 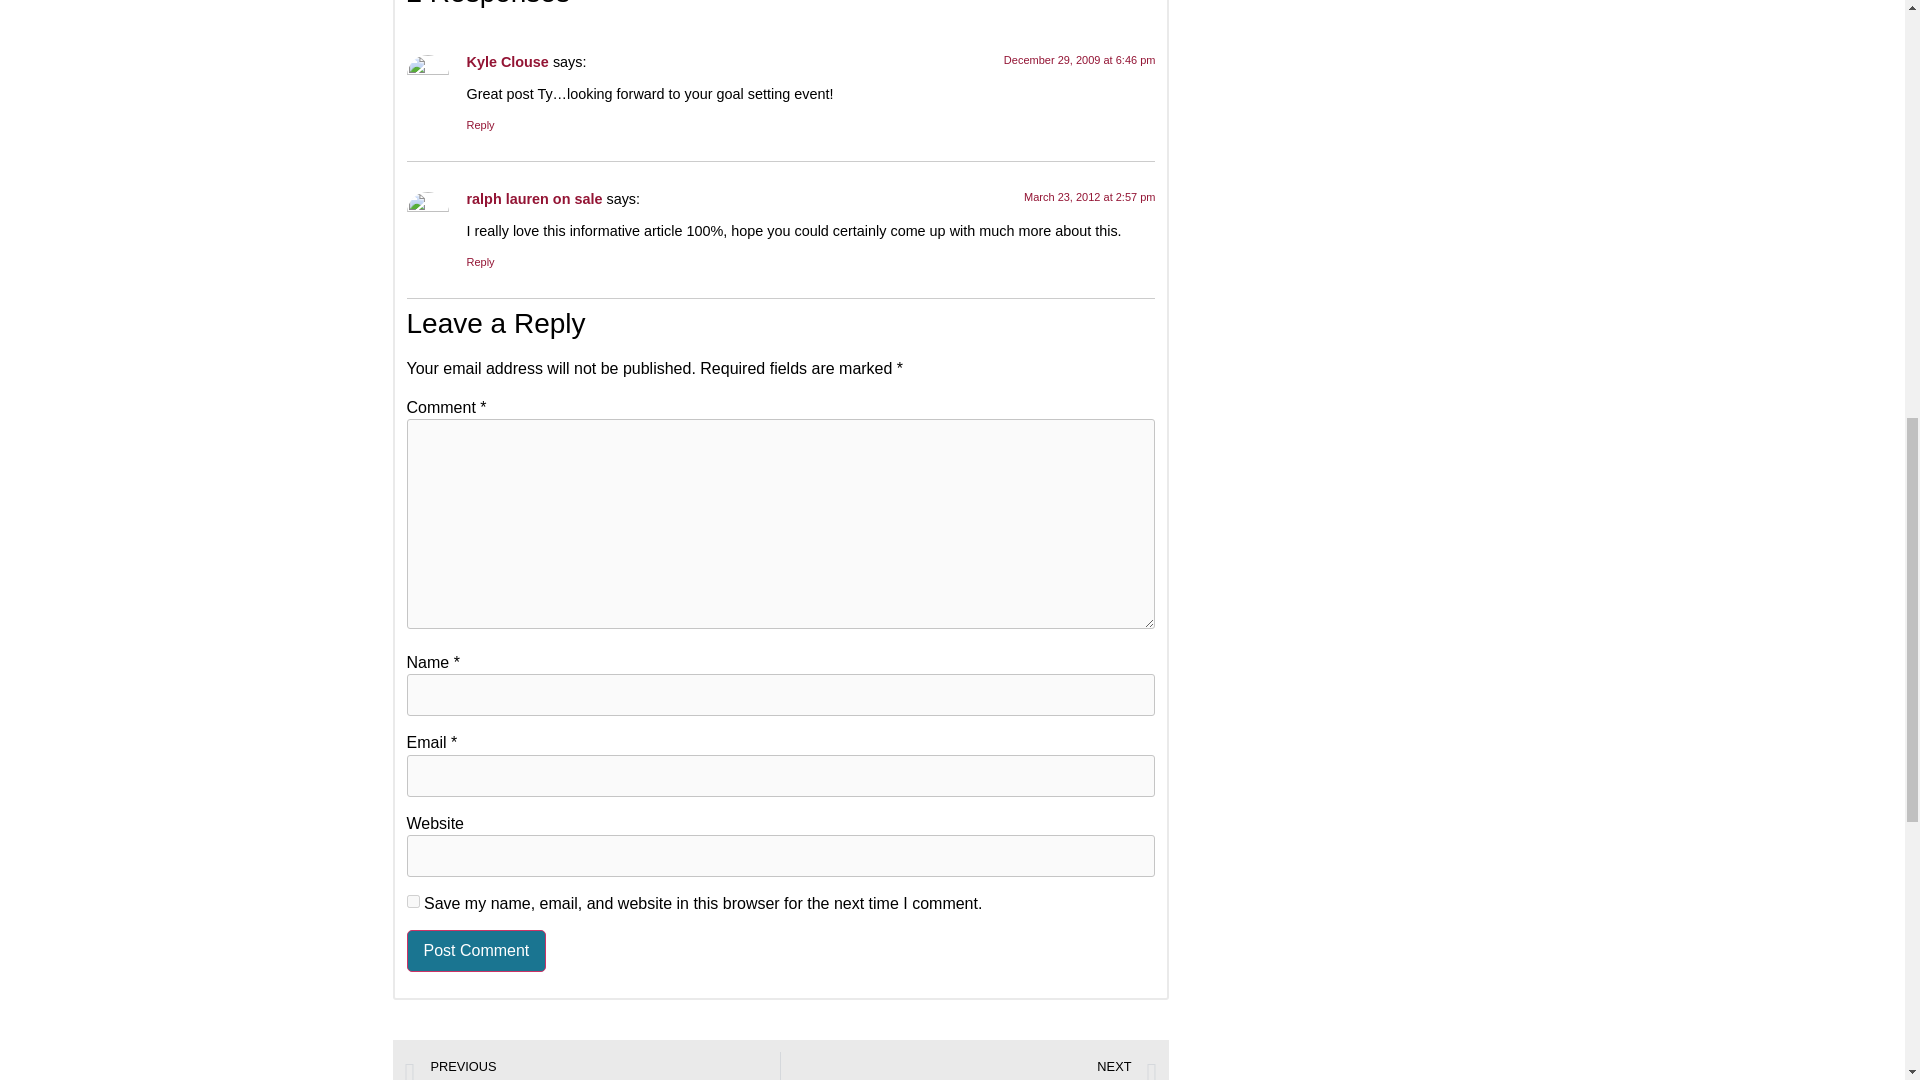 What do you see at coordinates (534, 199) in the screenshot?
I see `ralph lauren on sale` at bounding box center [534, 199].